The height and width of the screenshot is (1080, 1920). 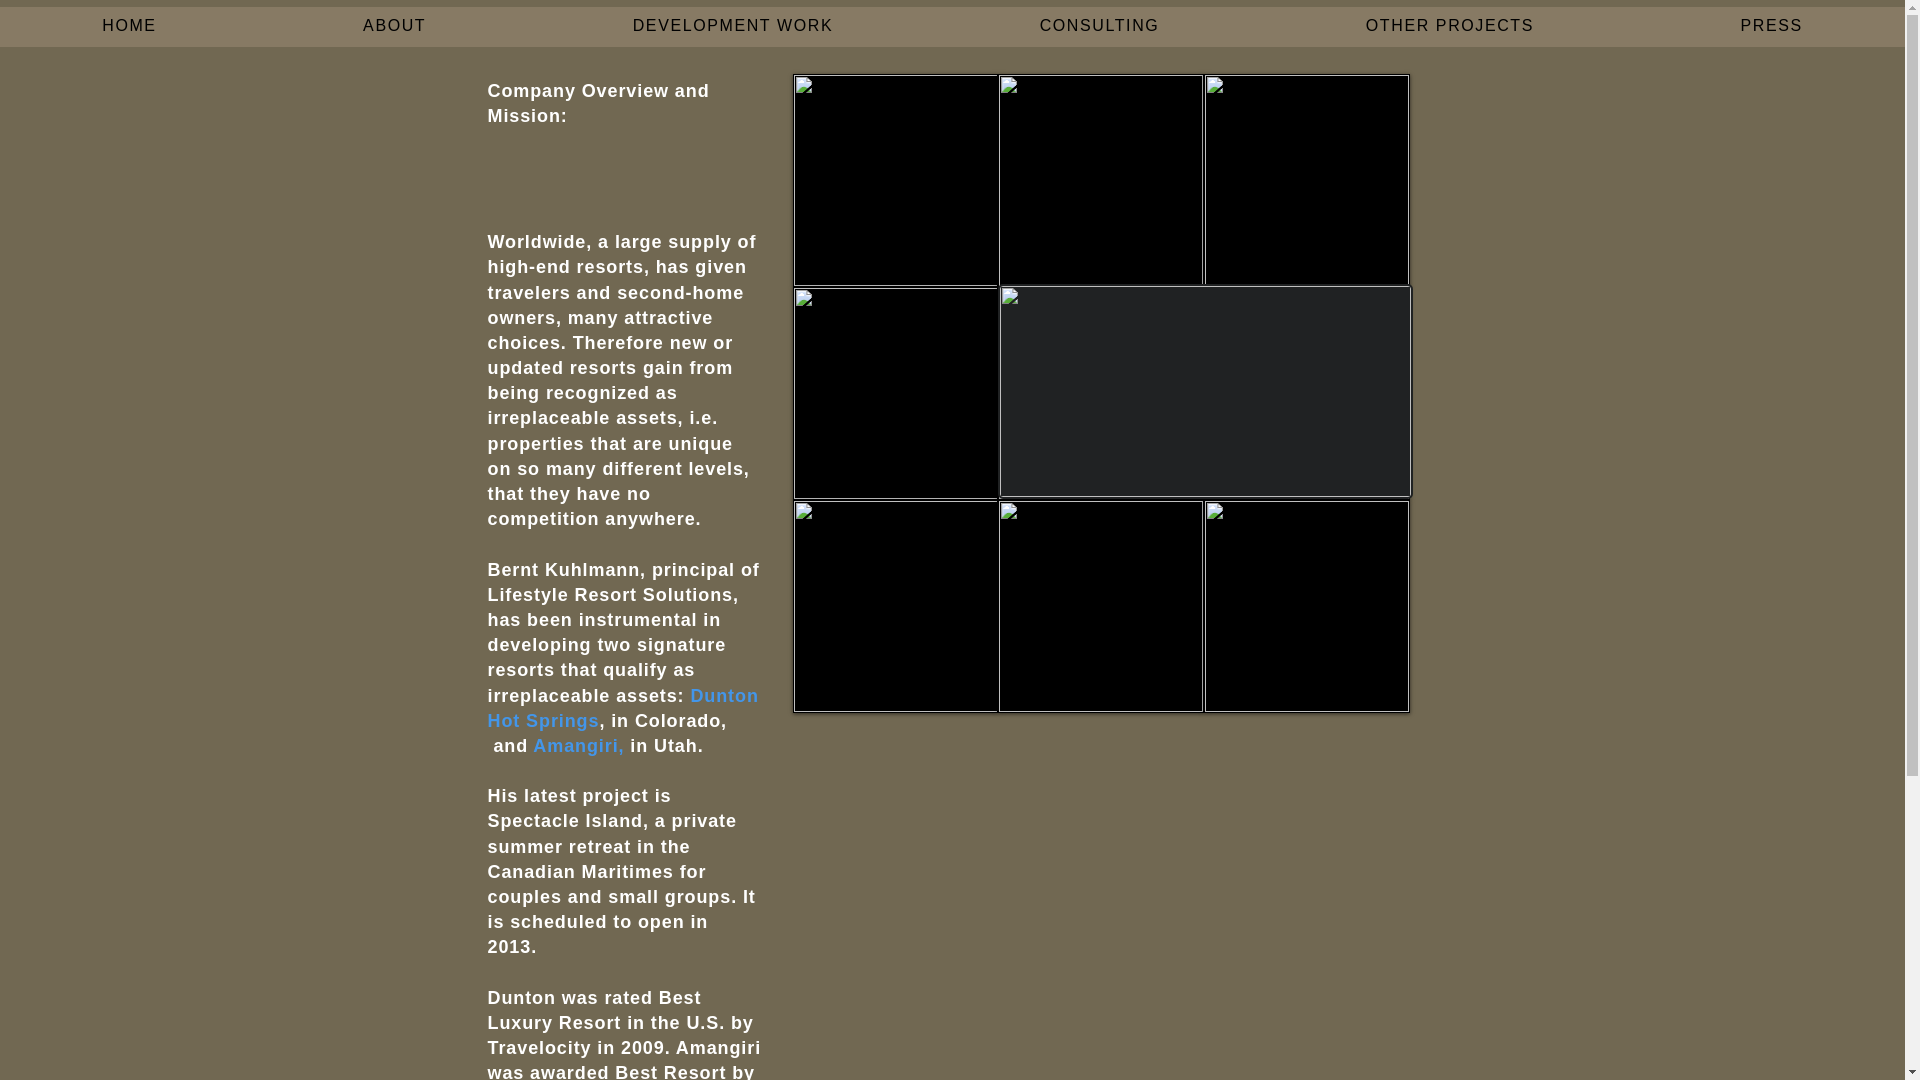 What do you see at coordinates (622, 708) in the screenshot?
I see `Dunton Hot Springs` at bounding box center [622, 708].